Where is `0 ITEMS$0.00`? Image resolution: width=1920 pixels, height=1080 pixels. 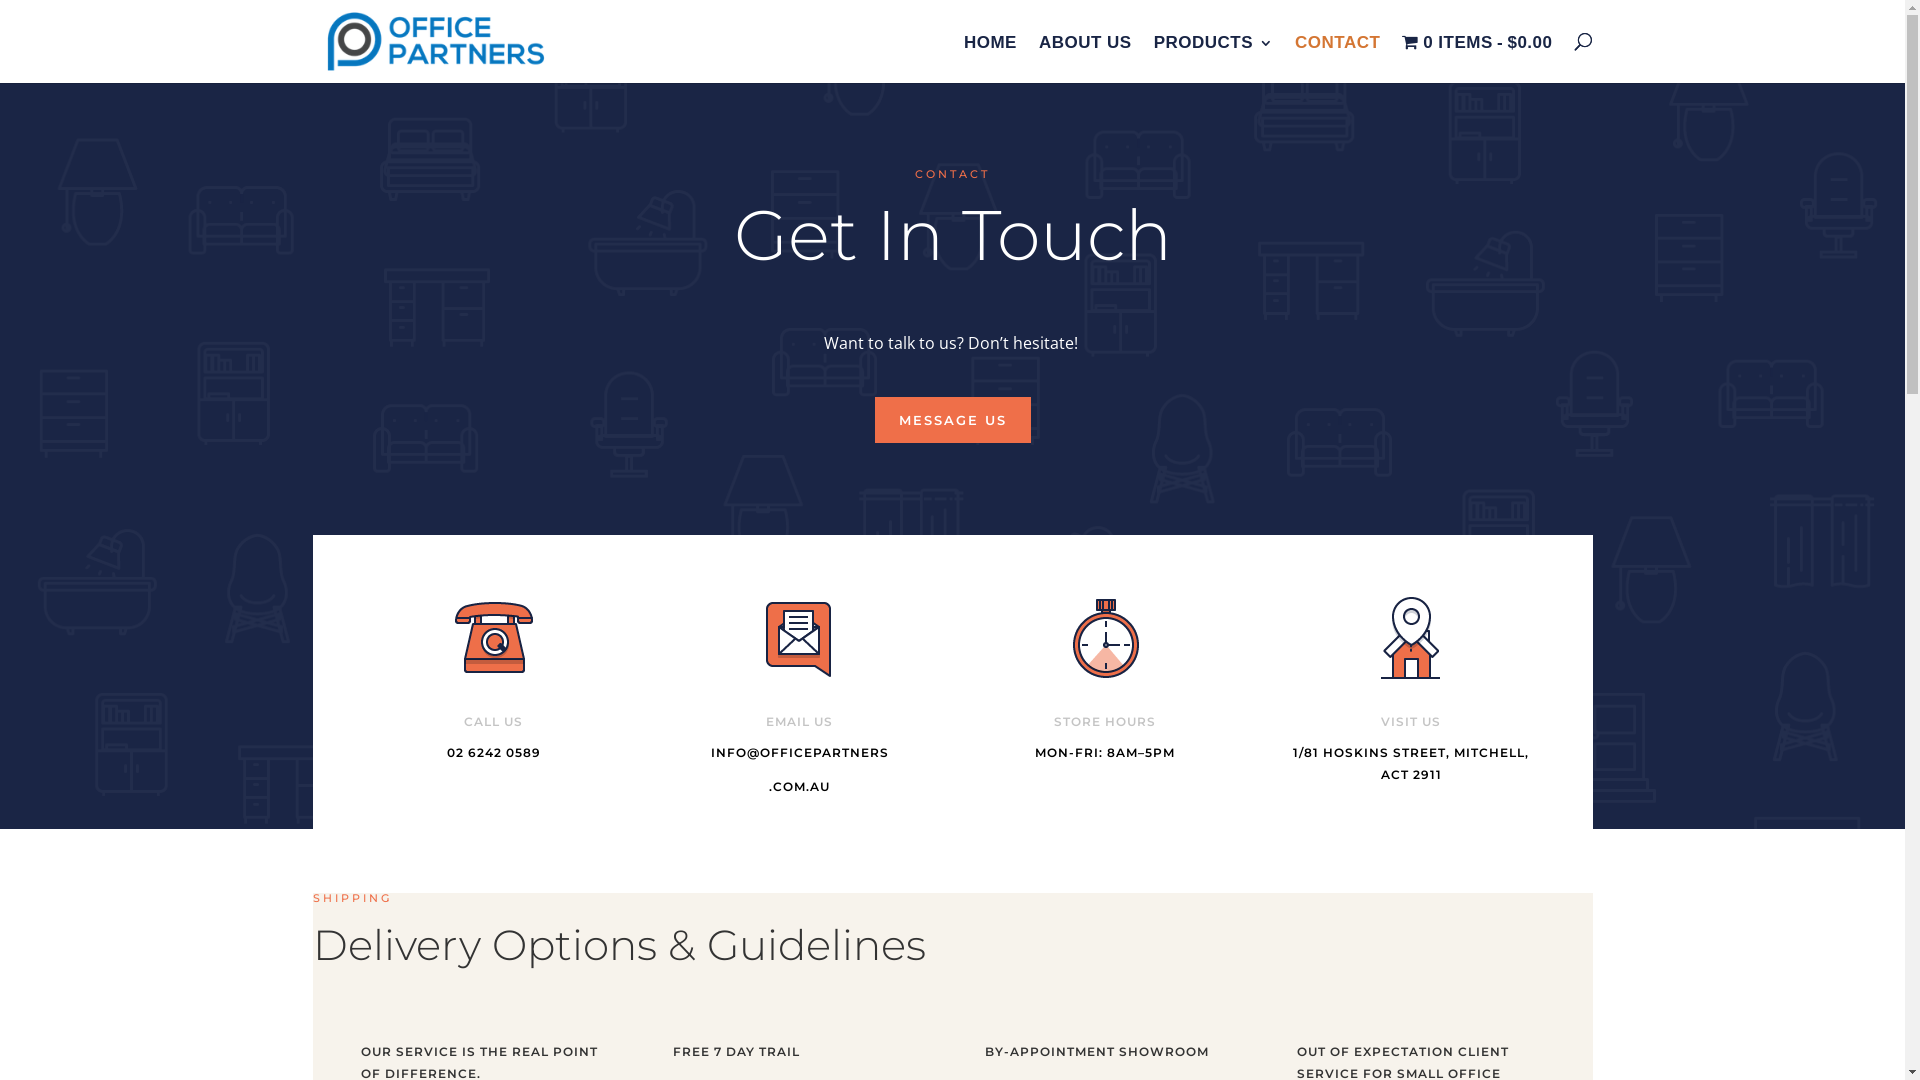 0 ITEMS$0.00 is located at coordinates (1477, 58).